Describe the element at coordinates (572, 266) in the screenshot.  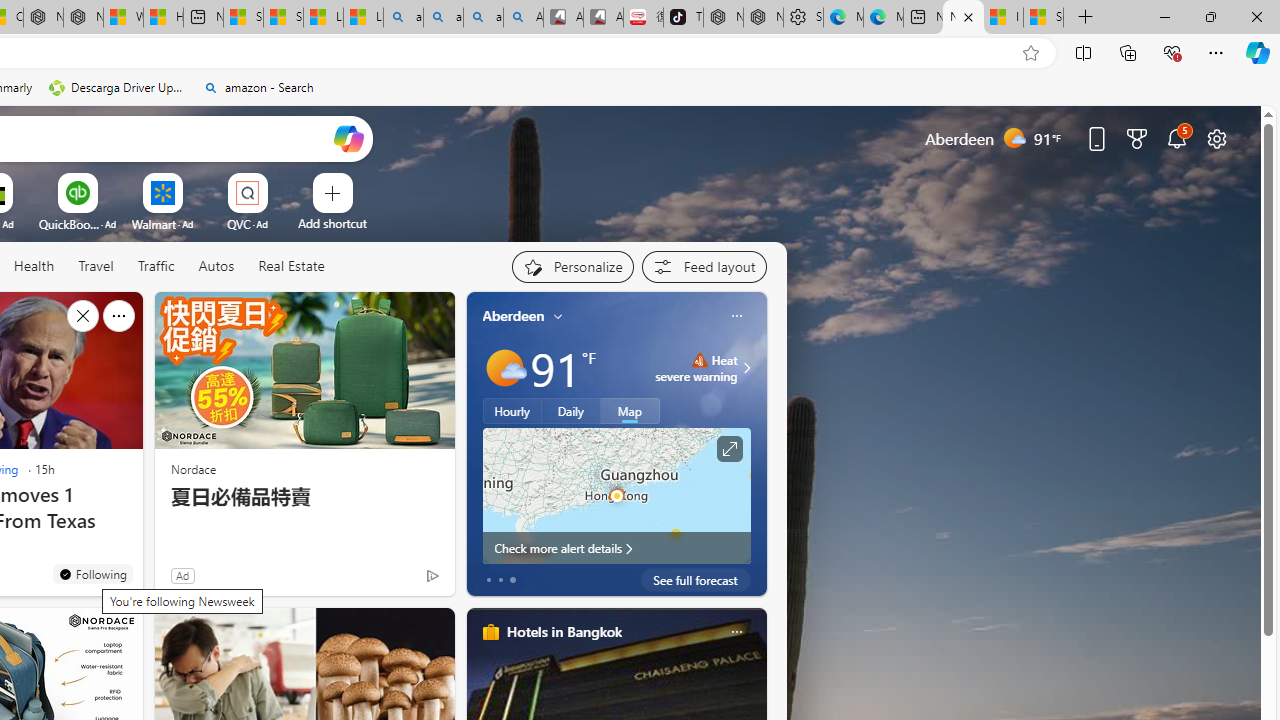
I see `Personalize your feed"` at that location.